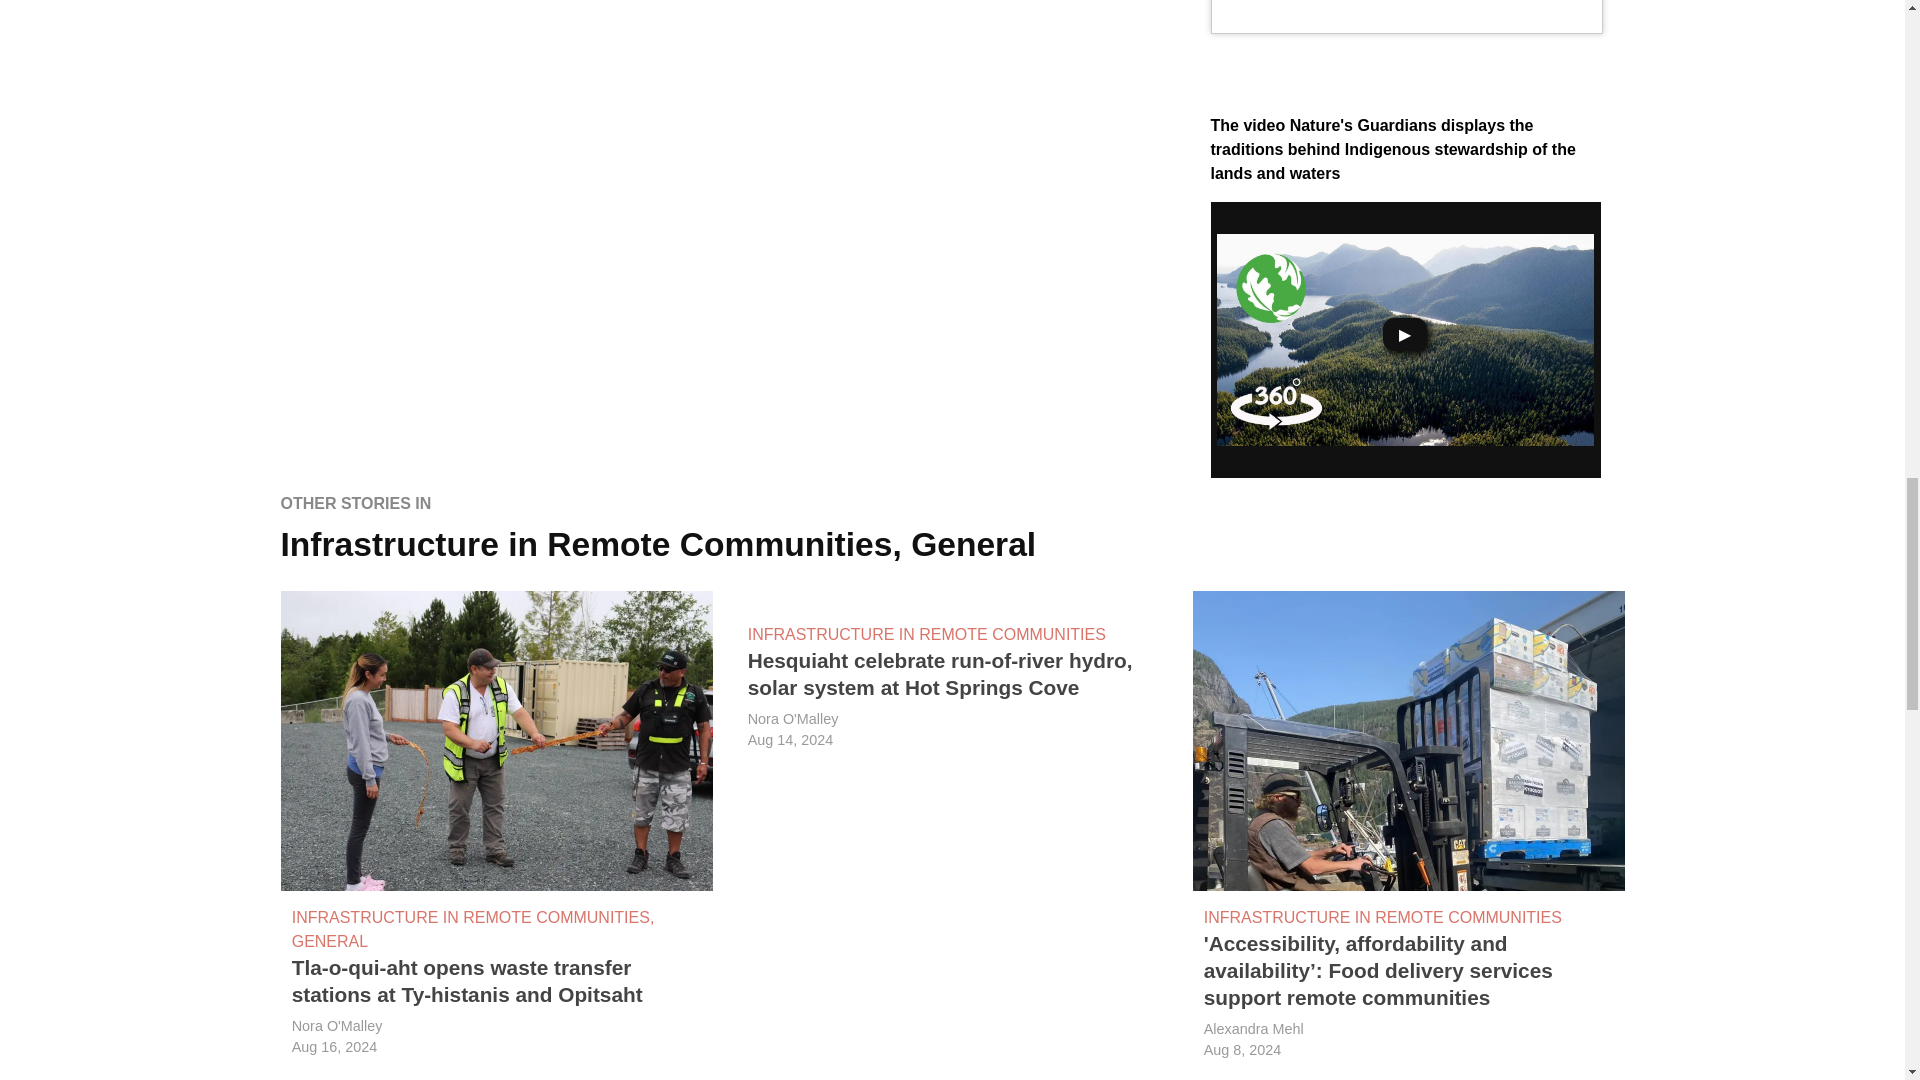  What do you see at coordinates (586, 544) in the screenshot?
I see `Infrastructure in Remote Communities` at bounding box center [586, 544].